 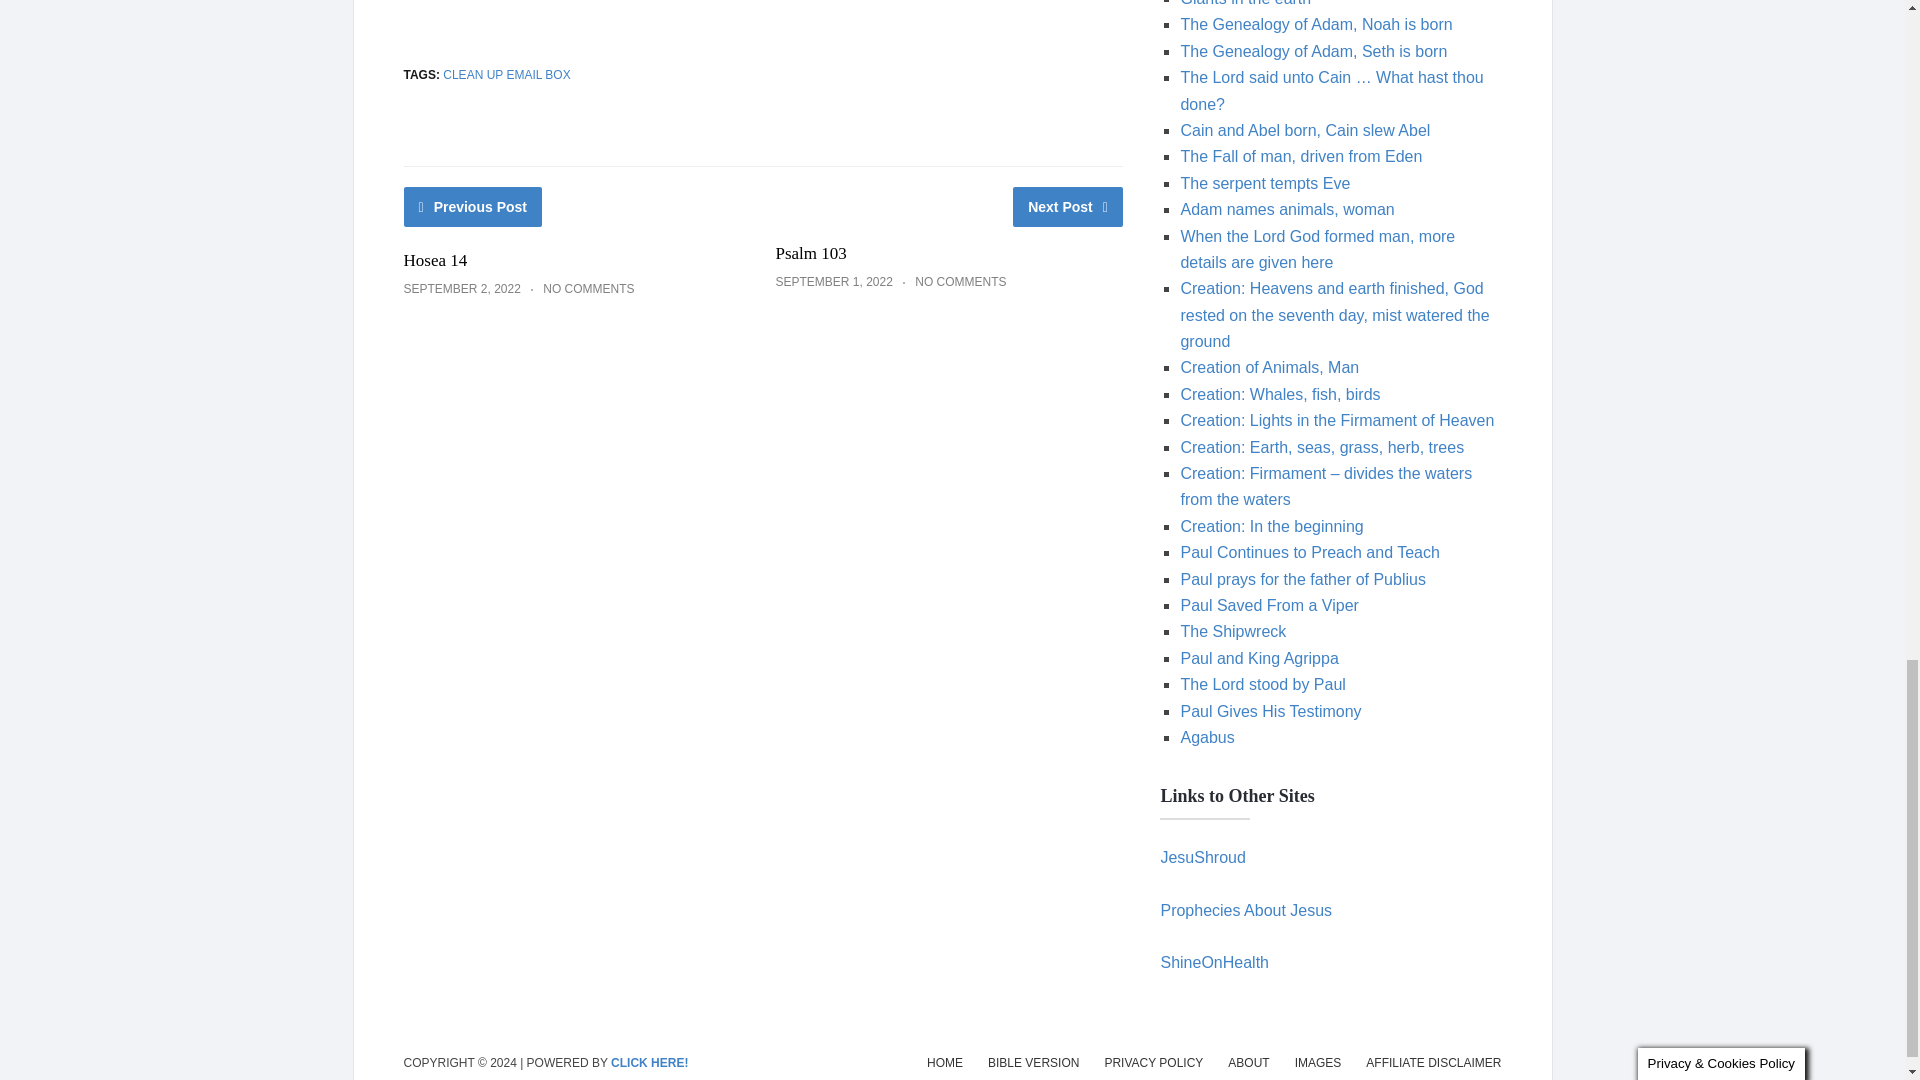 What do you see at coordinates (506, 75) in the screenshot?
I see `CLEAN UP EMAIL BOX` at bounding box center [506, 75].